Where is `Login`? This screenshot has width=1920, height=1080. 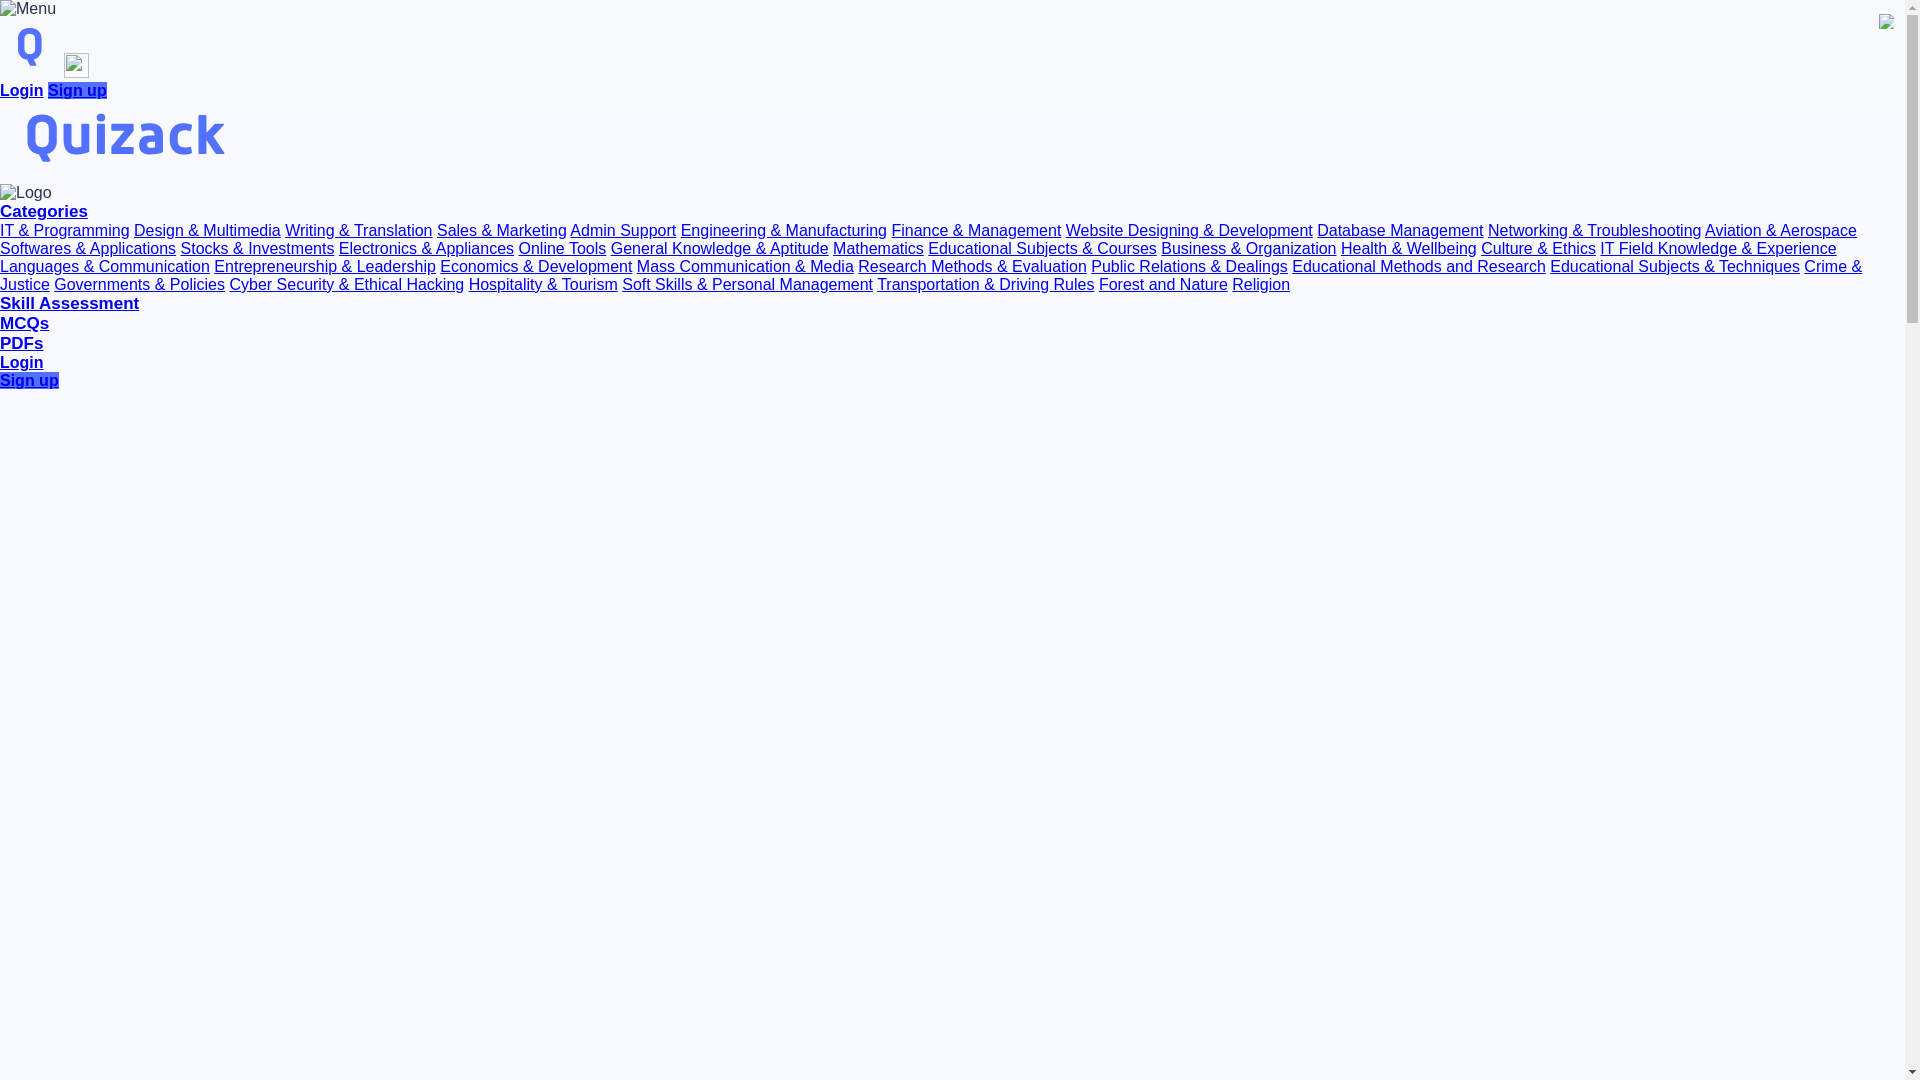 Login is located at coordinates (22, 90).